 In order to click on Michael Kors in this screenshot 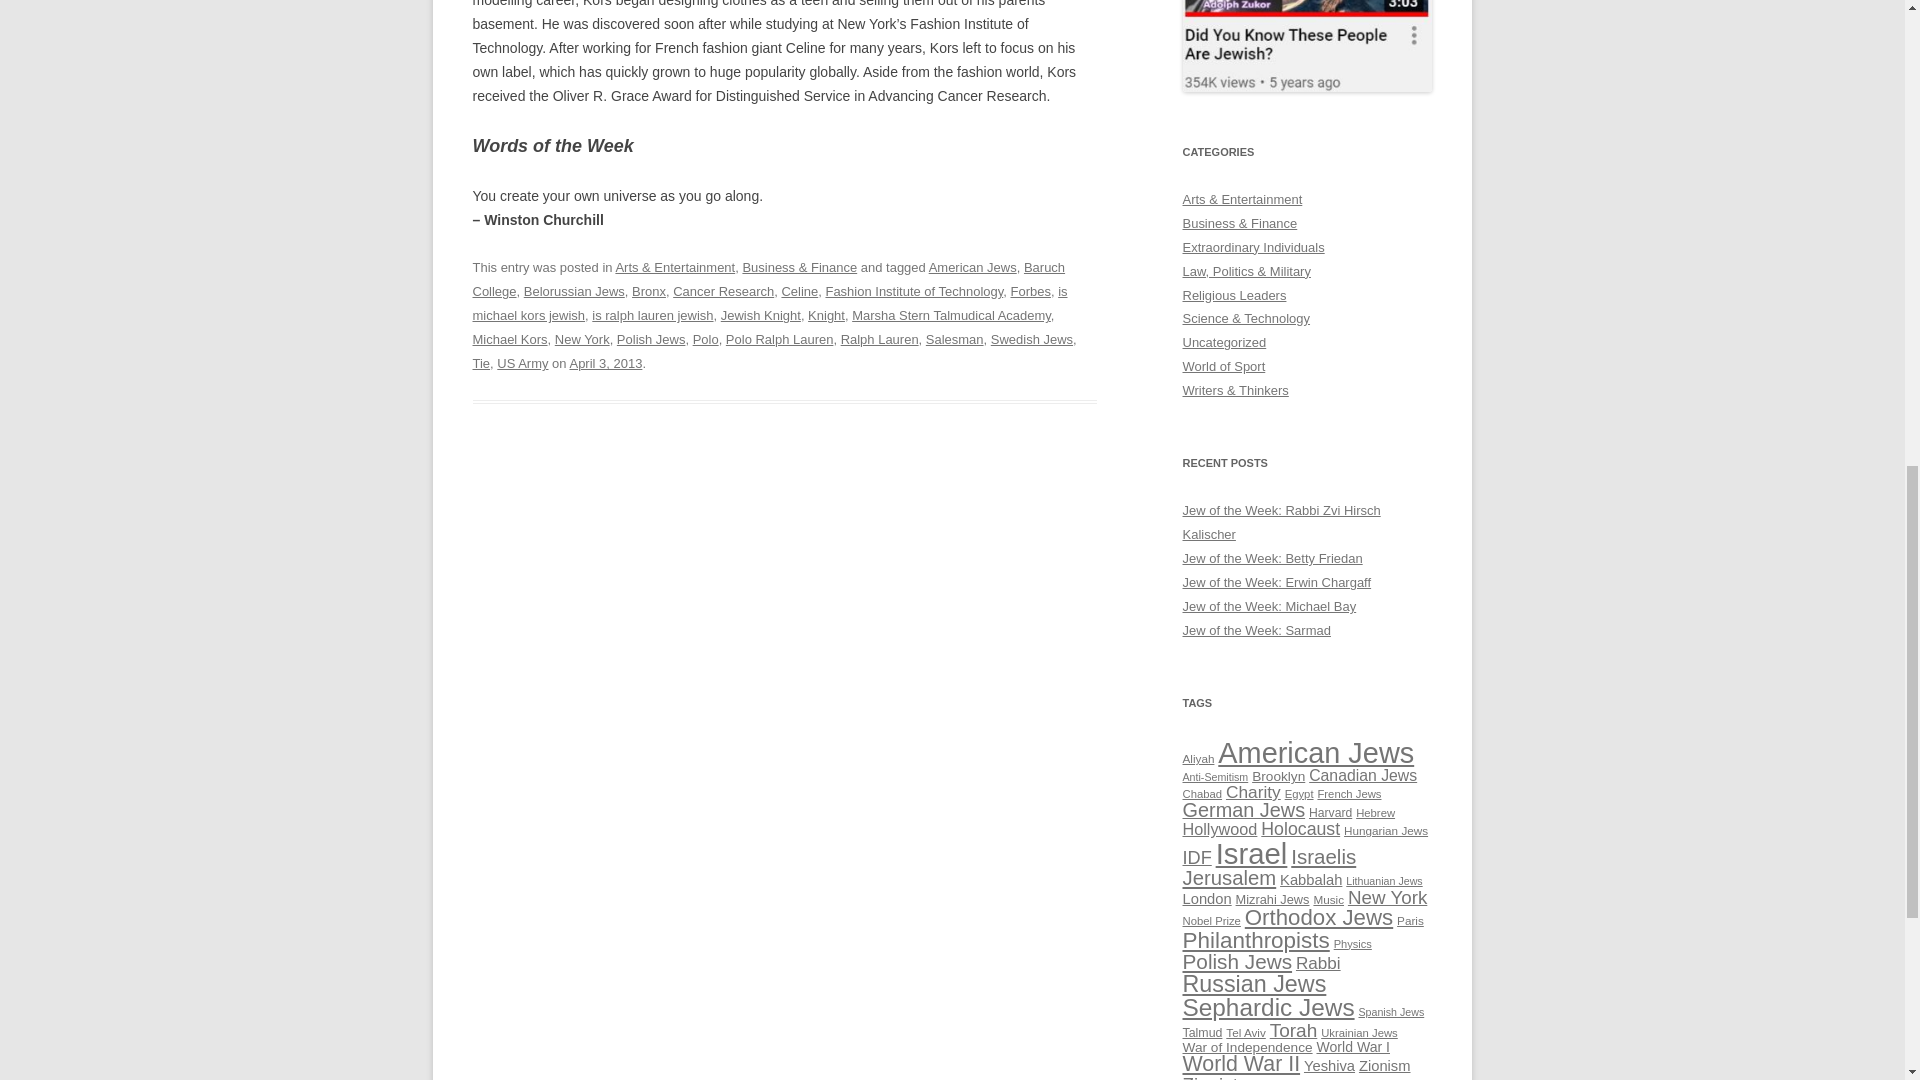, I will do `click(510, 338)`.